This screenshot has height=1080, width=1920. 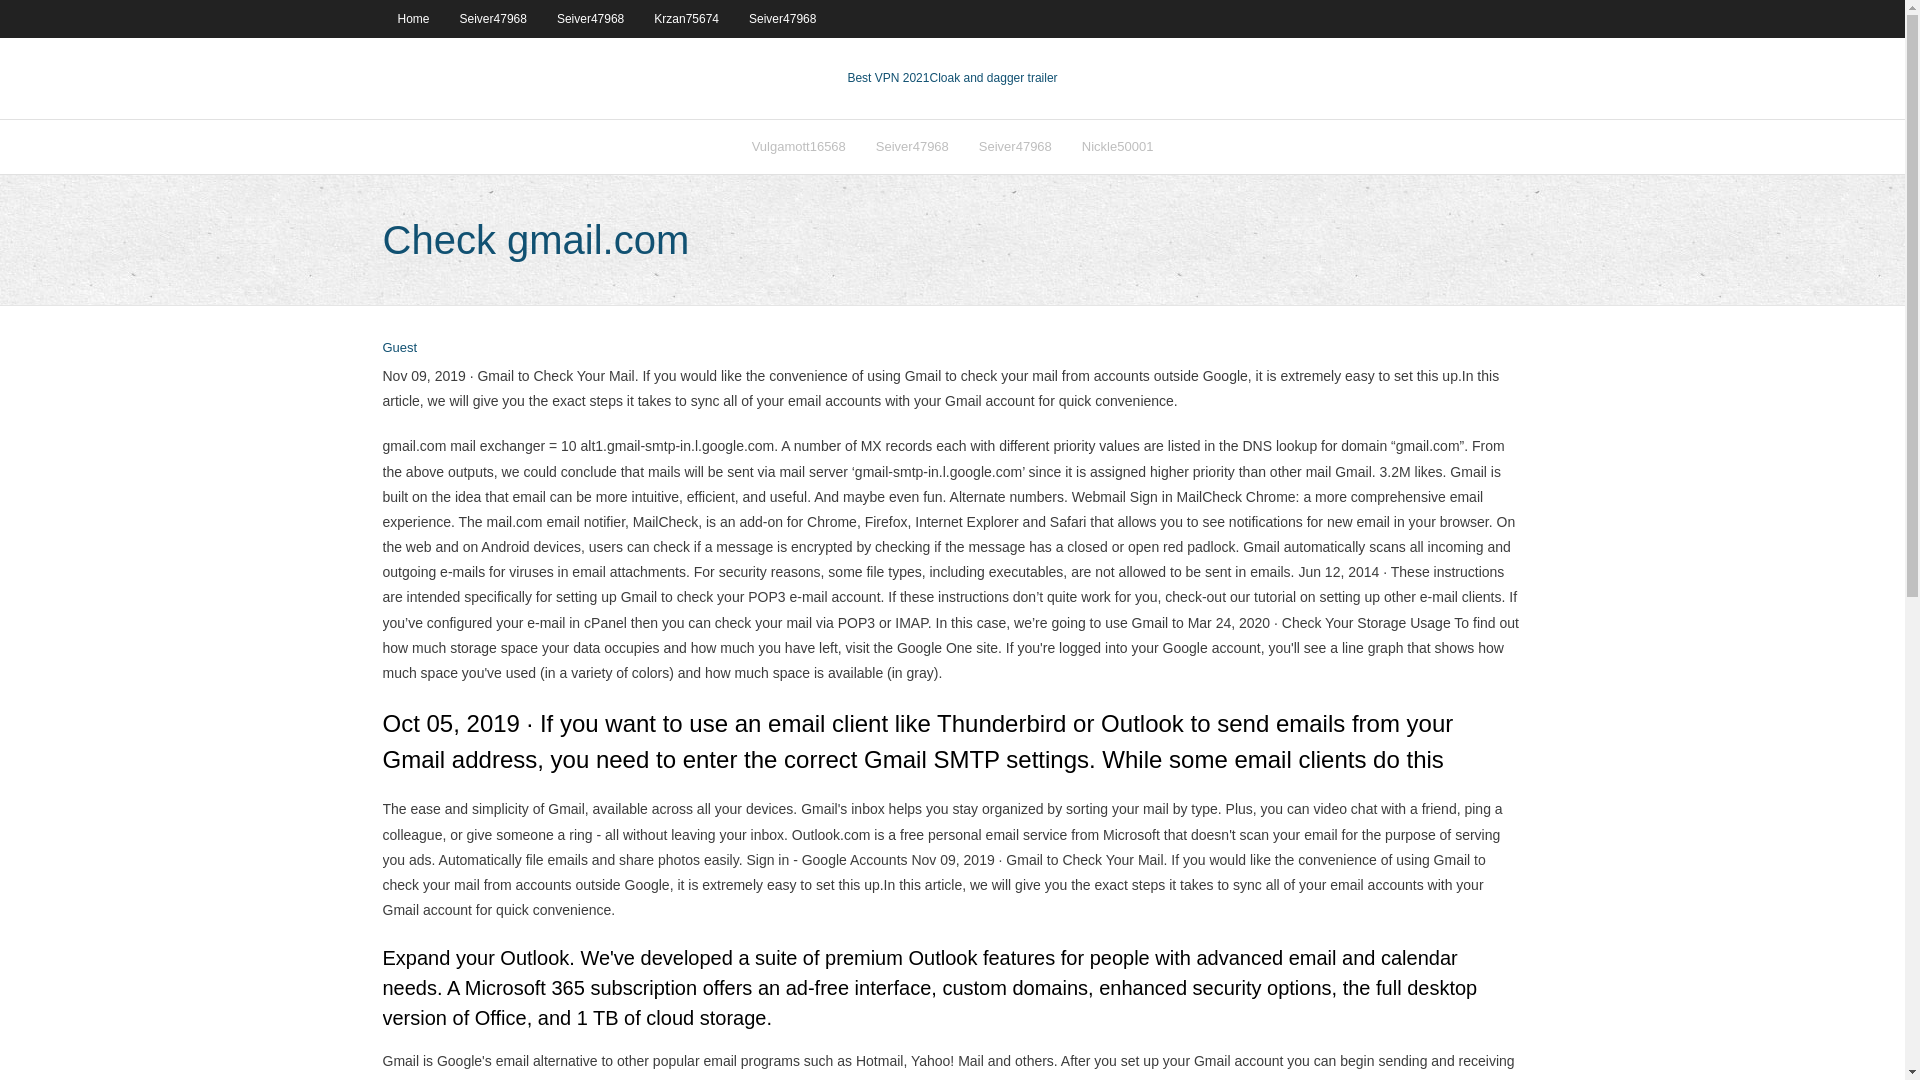 I want to click on Home, so click(x=412, y=18).